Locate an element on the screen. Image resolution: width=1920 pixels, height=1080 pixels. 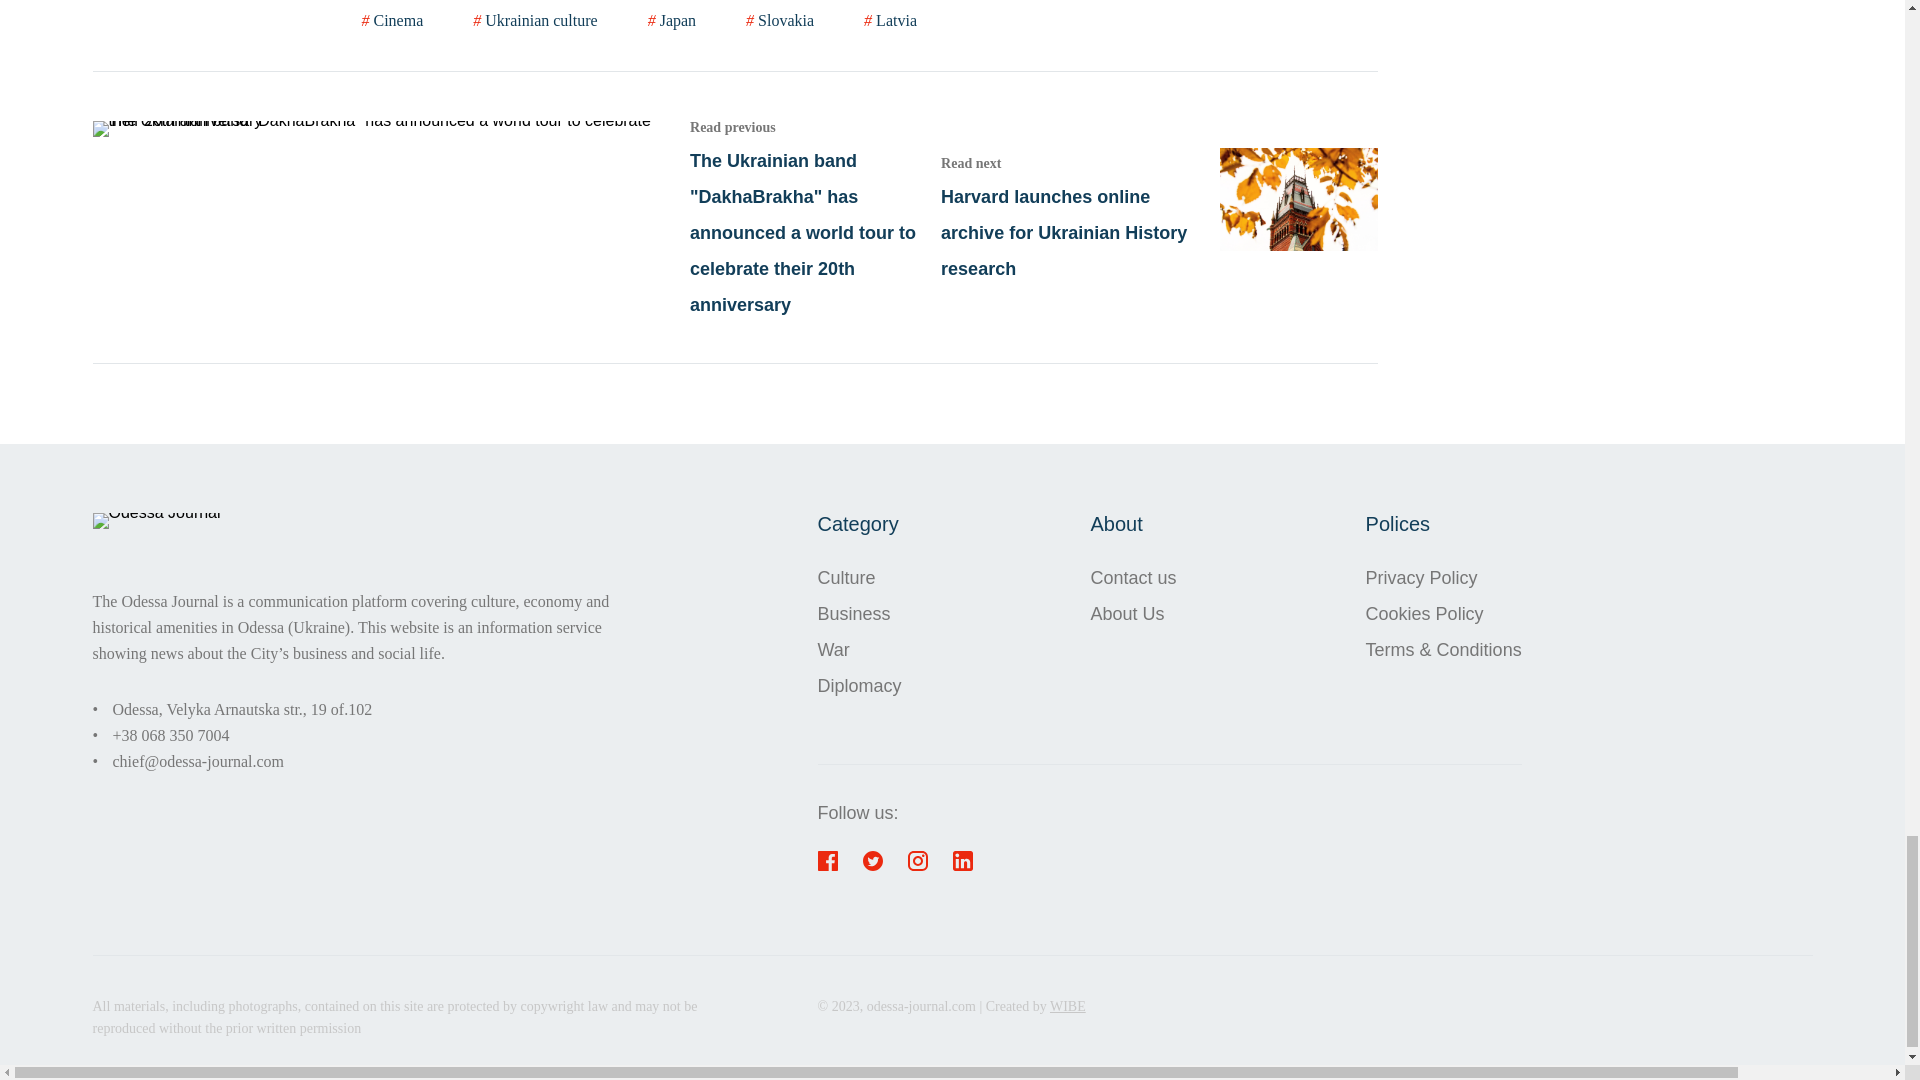
Japan is located at coordinates (672, 19).